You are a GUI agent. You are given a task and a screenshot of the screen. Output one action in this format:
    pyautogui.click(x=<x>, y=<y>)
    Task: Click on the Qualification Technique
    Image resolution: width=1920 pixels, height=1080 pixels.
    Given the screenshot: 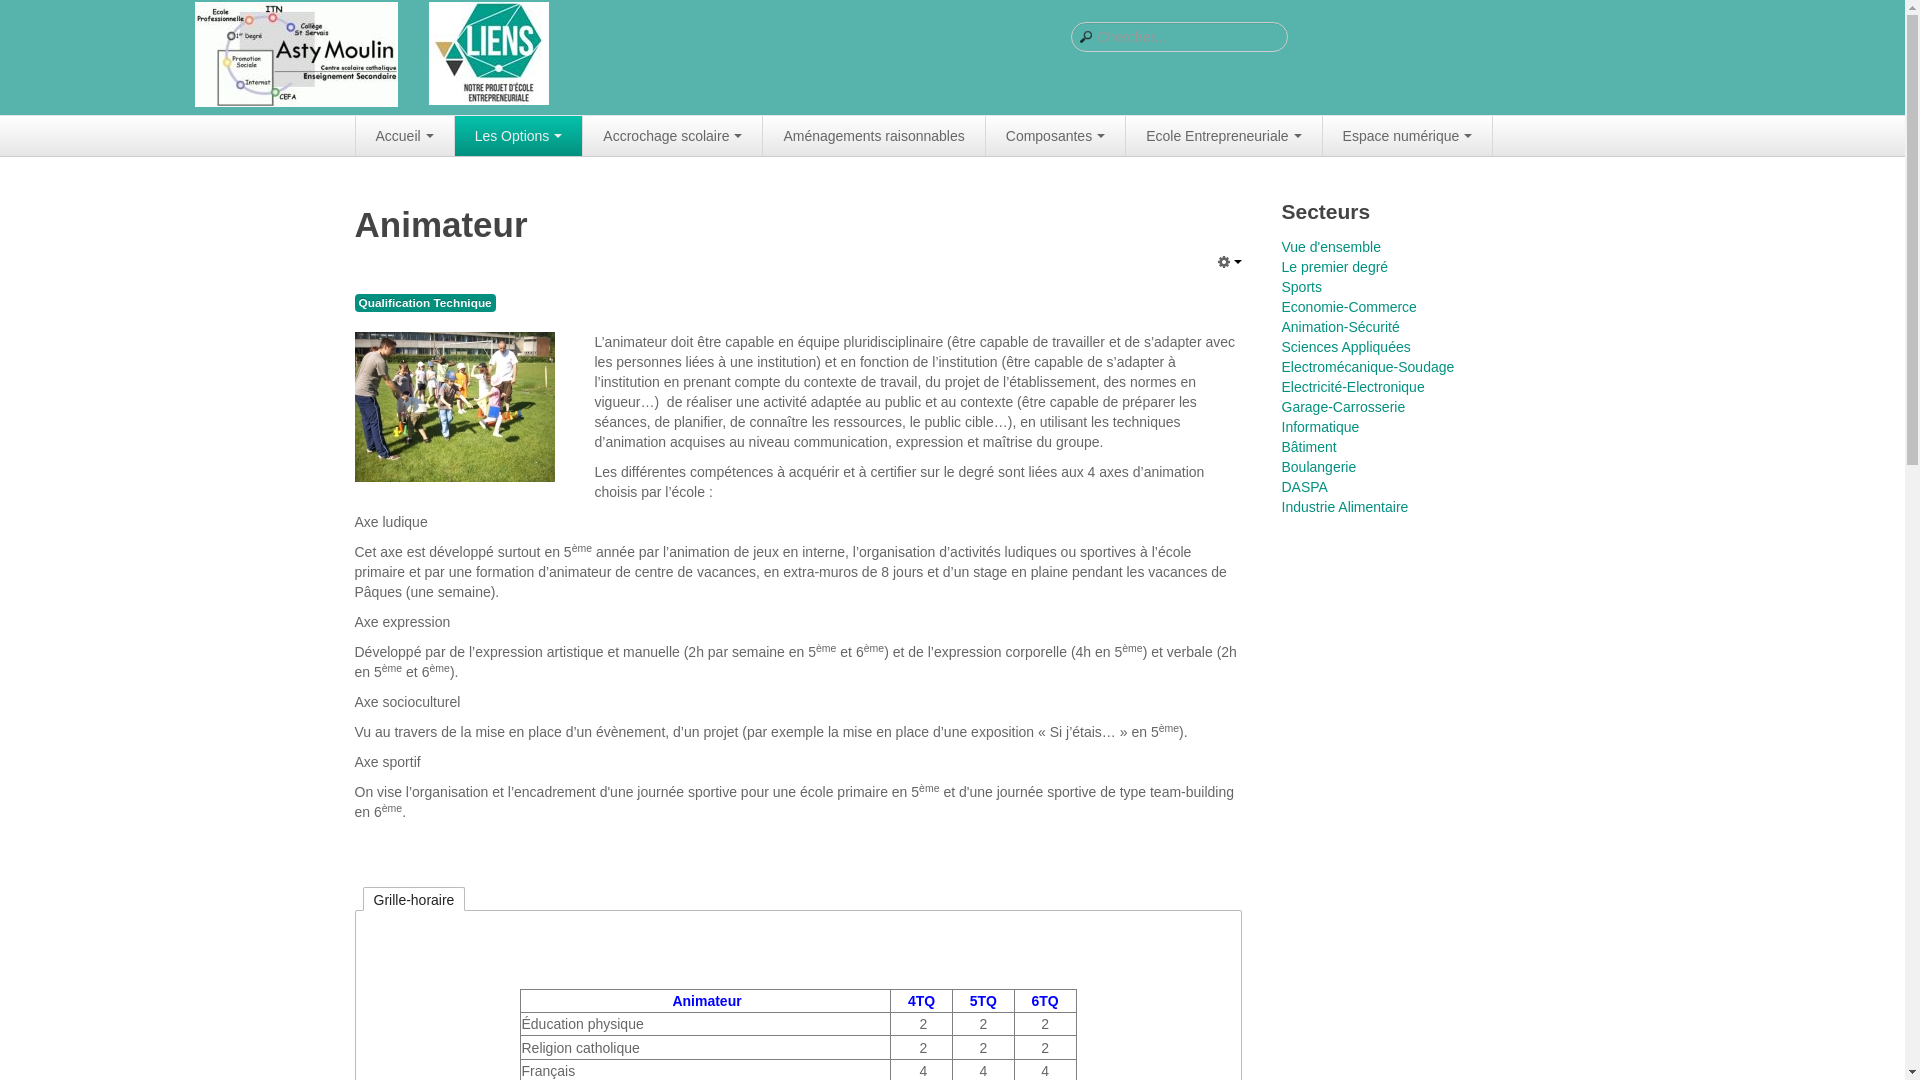 What is the action you would take?
    pyautogui.click(x=424, y=302)
    